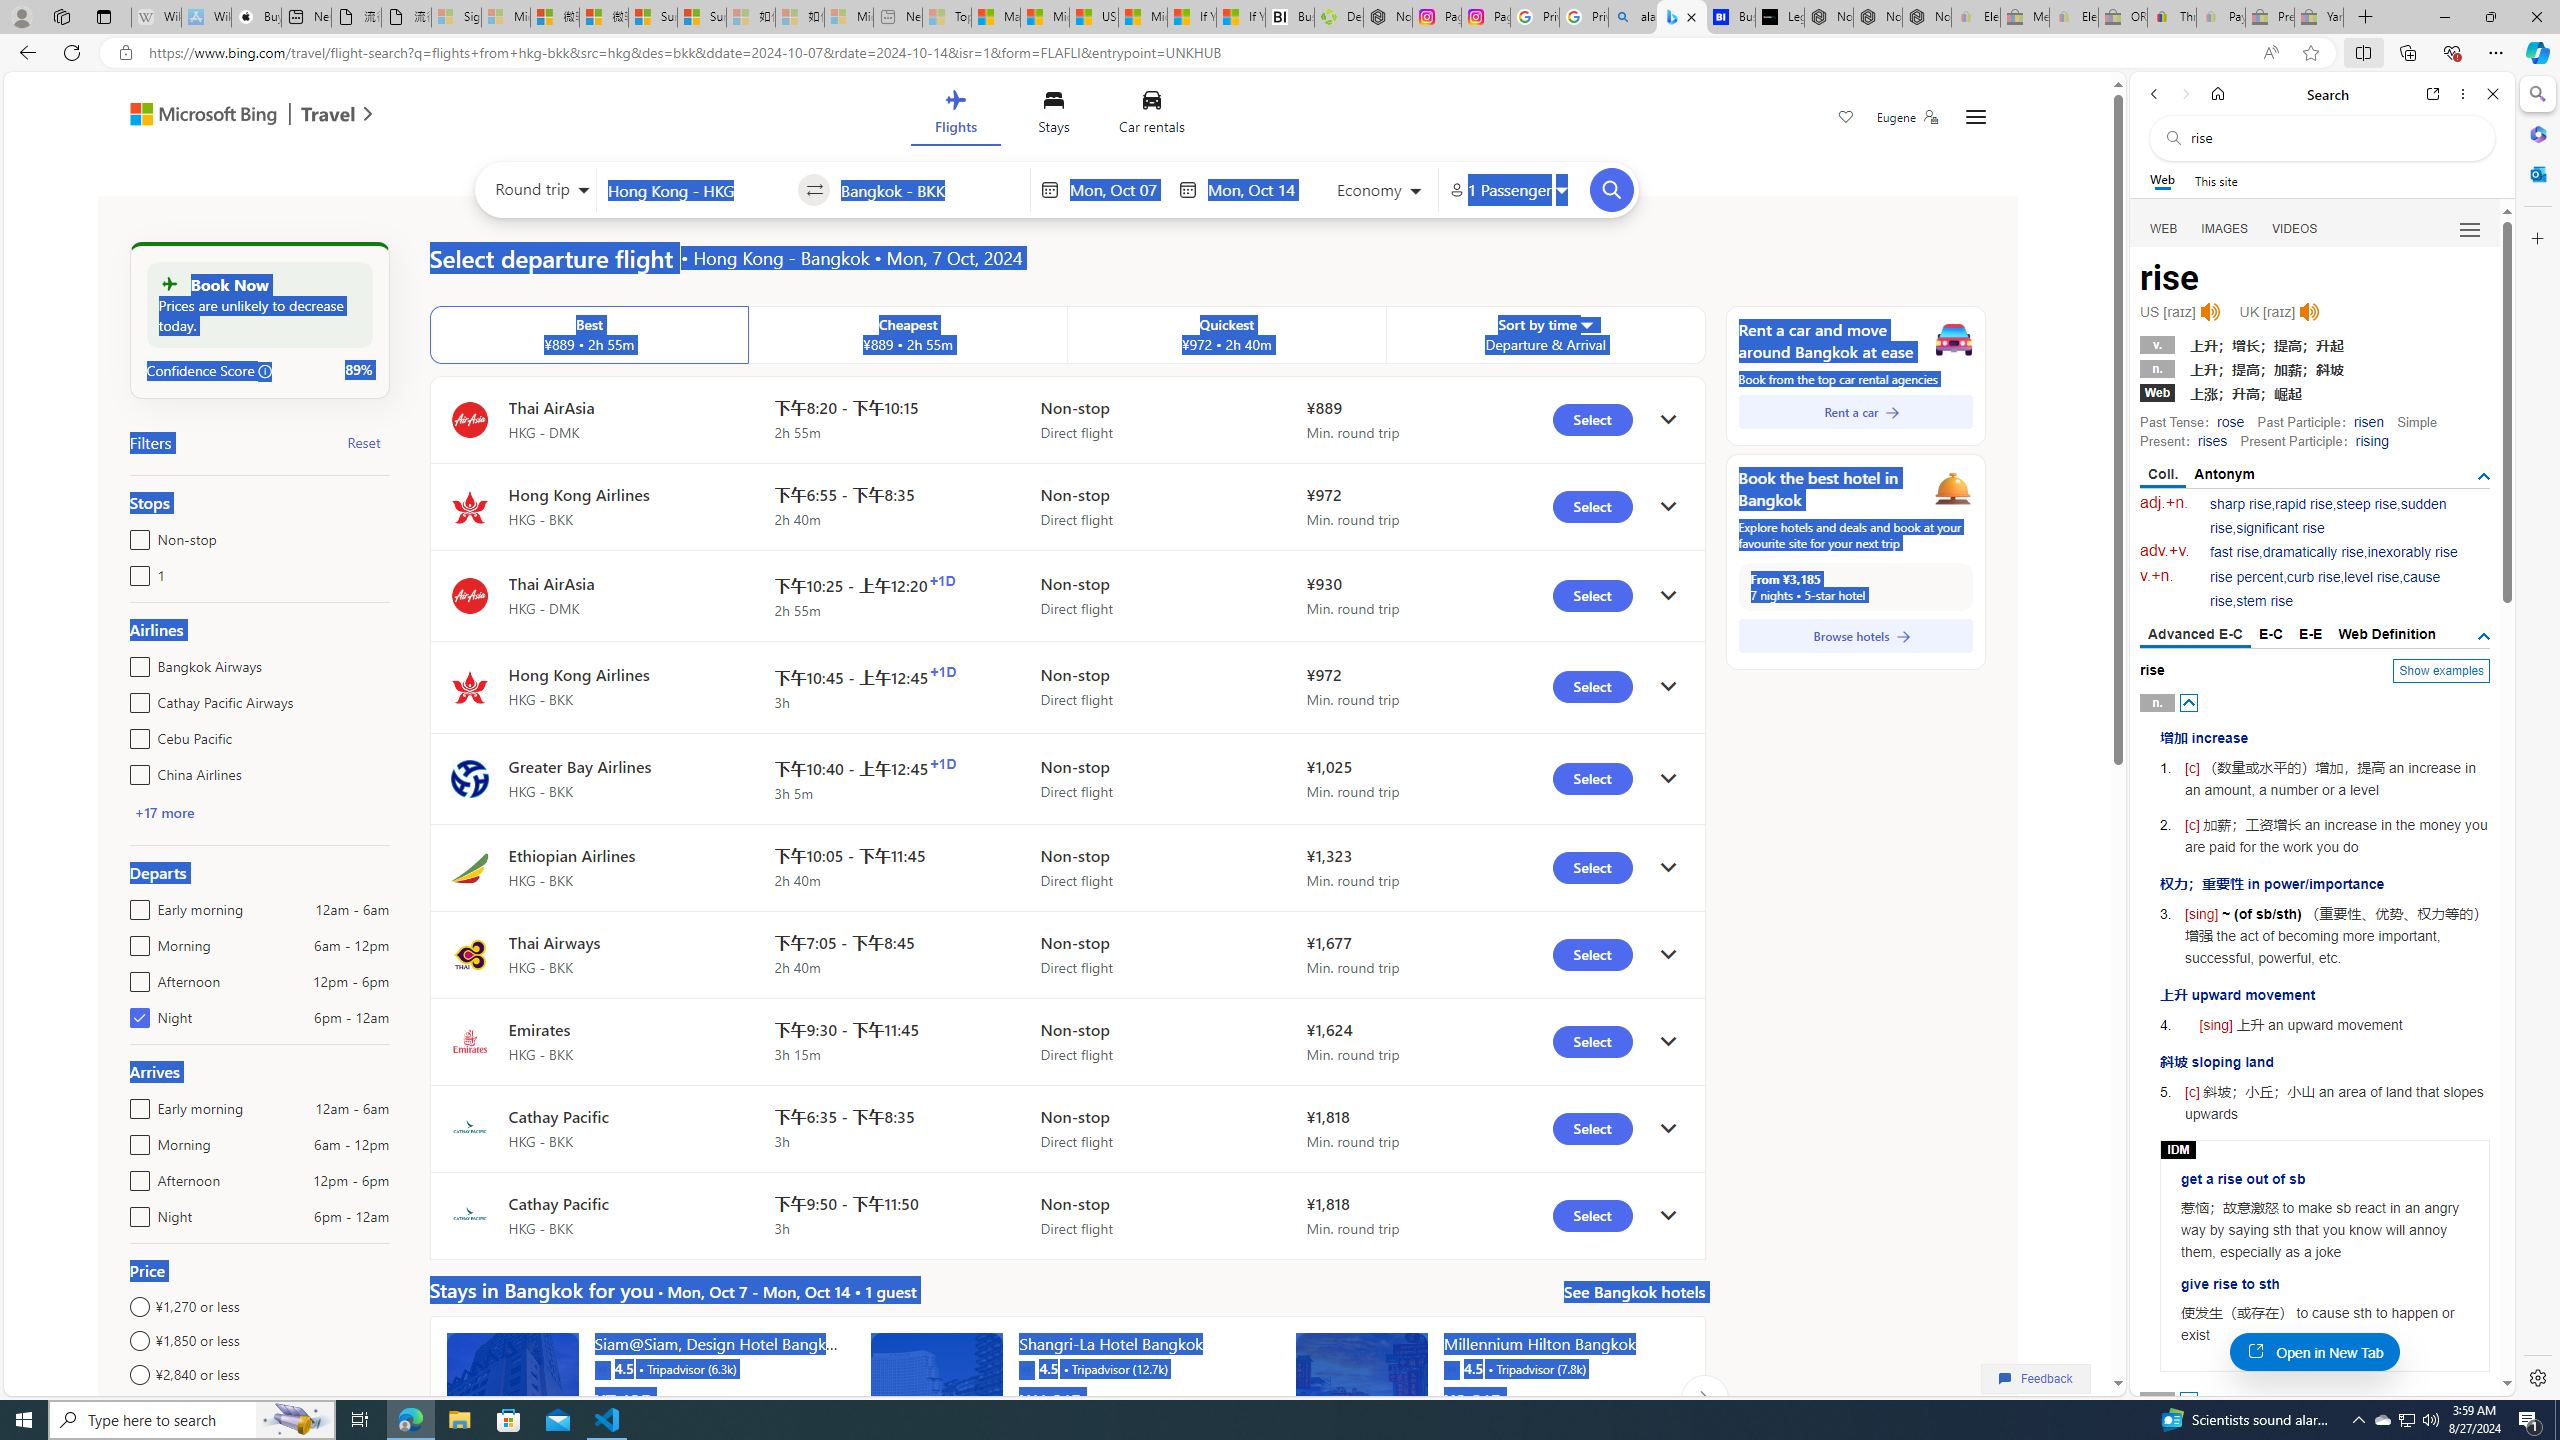  What do you see at coordinates (198, 114) in the screenshot?
I see `Class: msft-bing-logo msft-bing-logo-desktop` at bounding box center [198, 114].